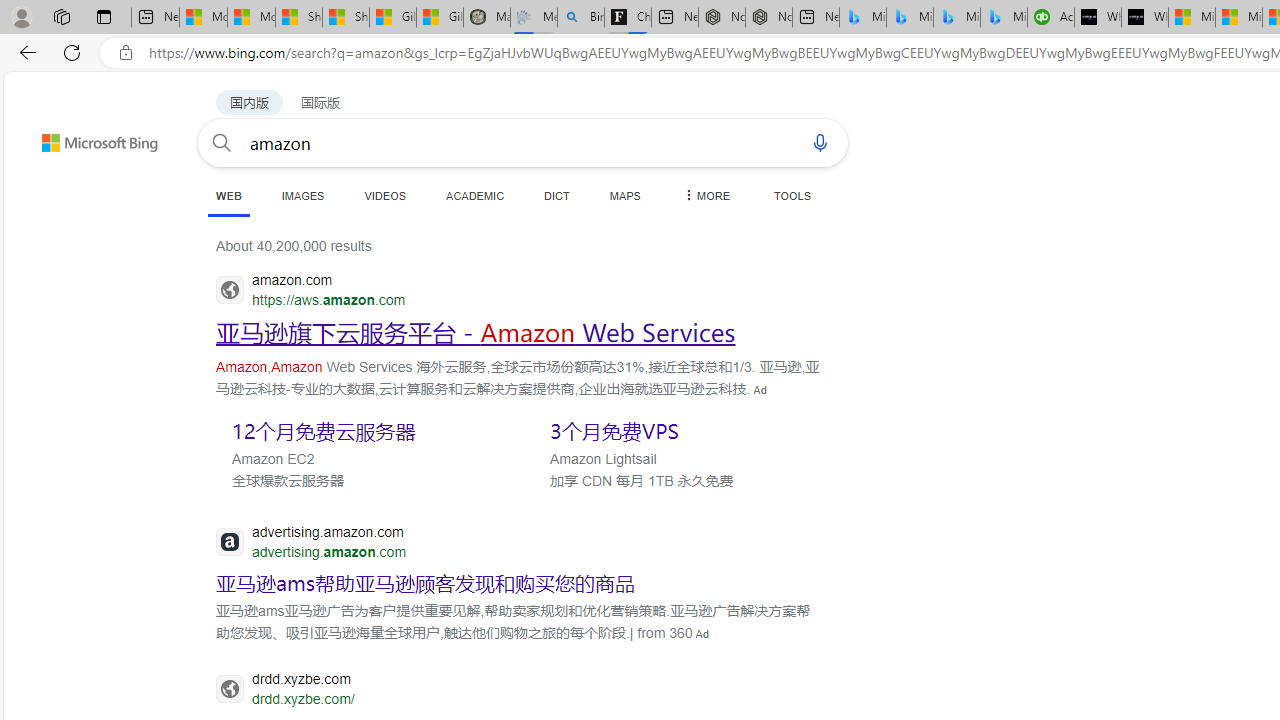 This screenshot has width=1280, height=720. What do you see at coordinates (476, 332) in the screenshot?
I see `SERP,5547` at bounding box center [476, 332].